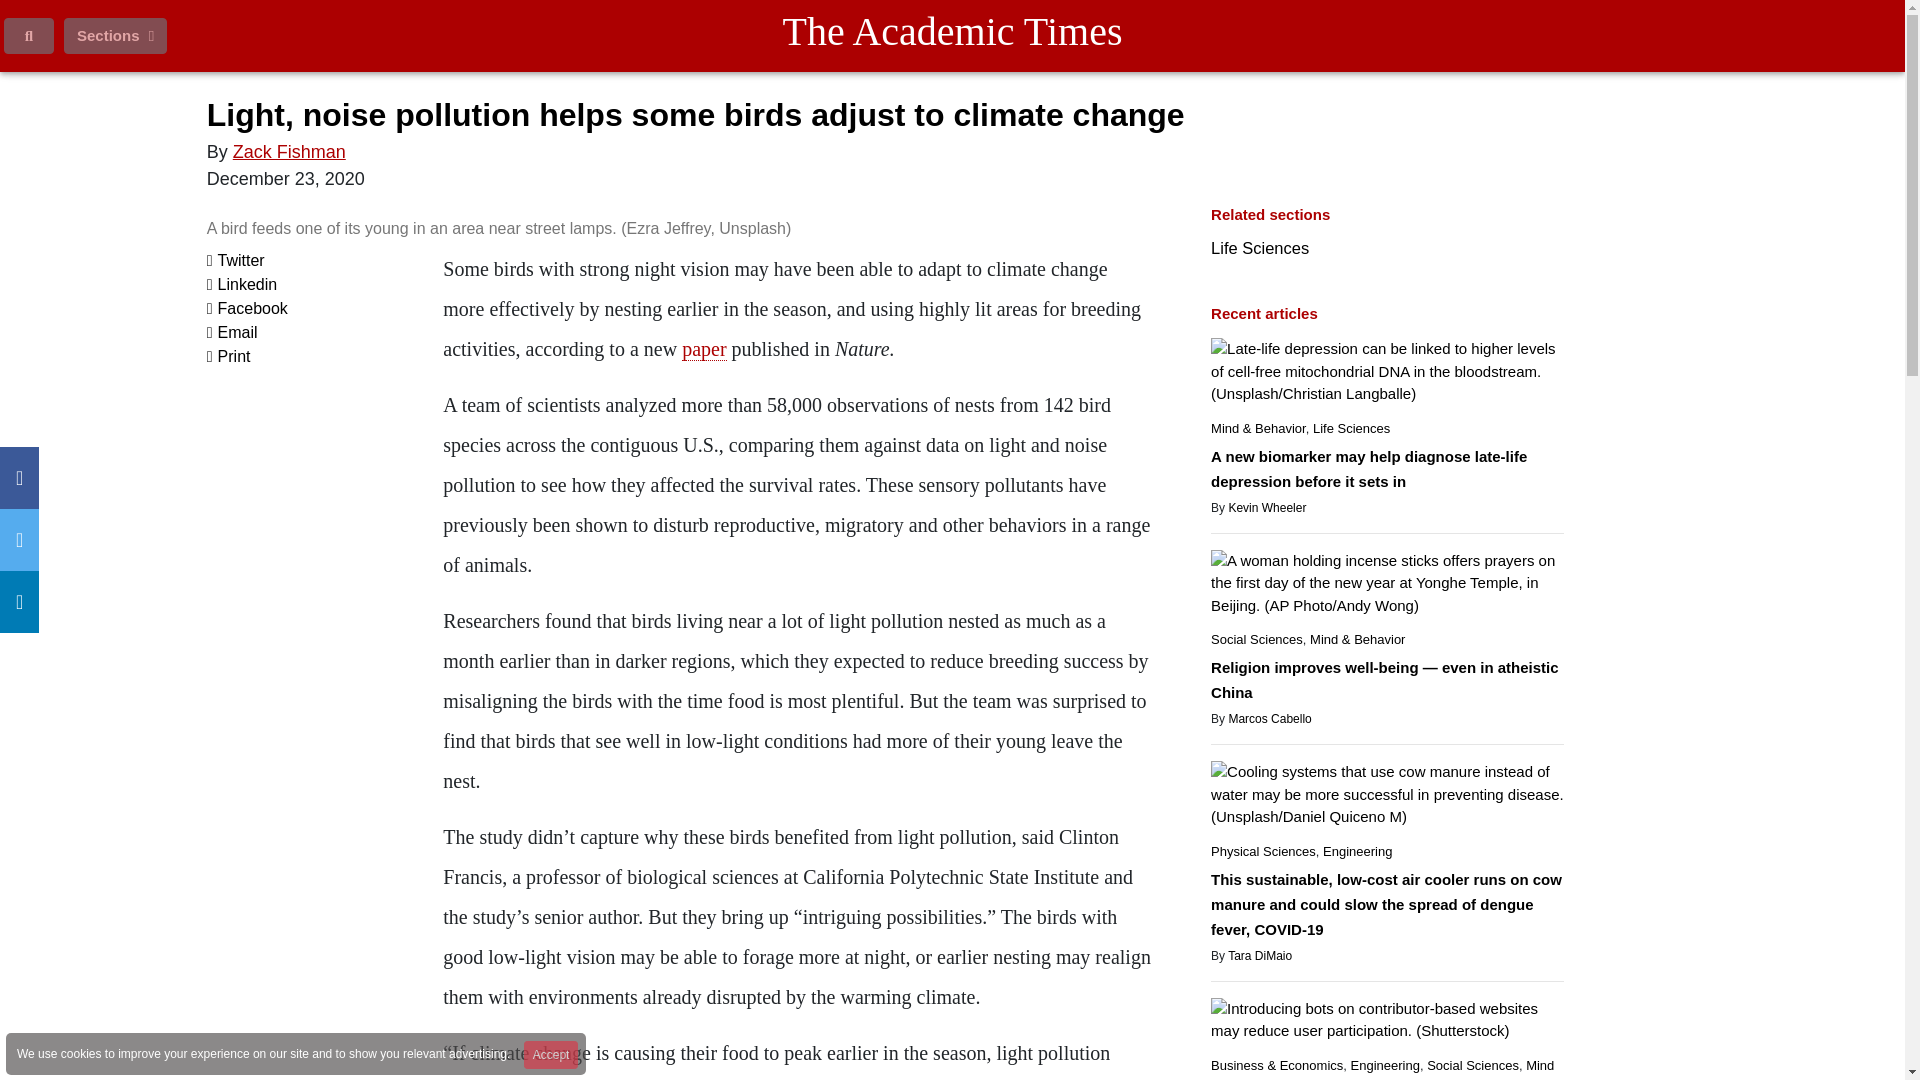 The image size is (1920, 1080). What do you see at coordinates (248, 308) in the screenshot?
I see `Share on facebook` at bounding box center [248, 308].